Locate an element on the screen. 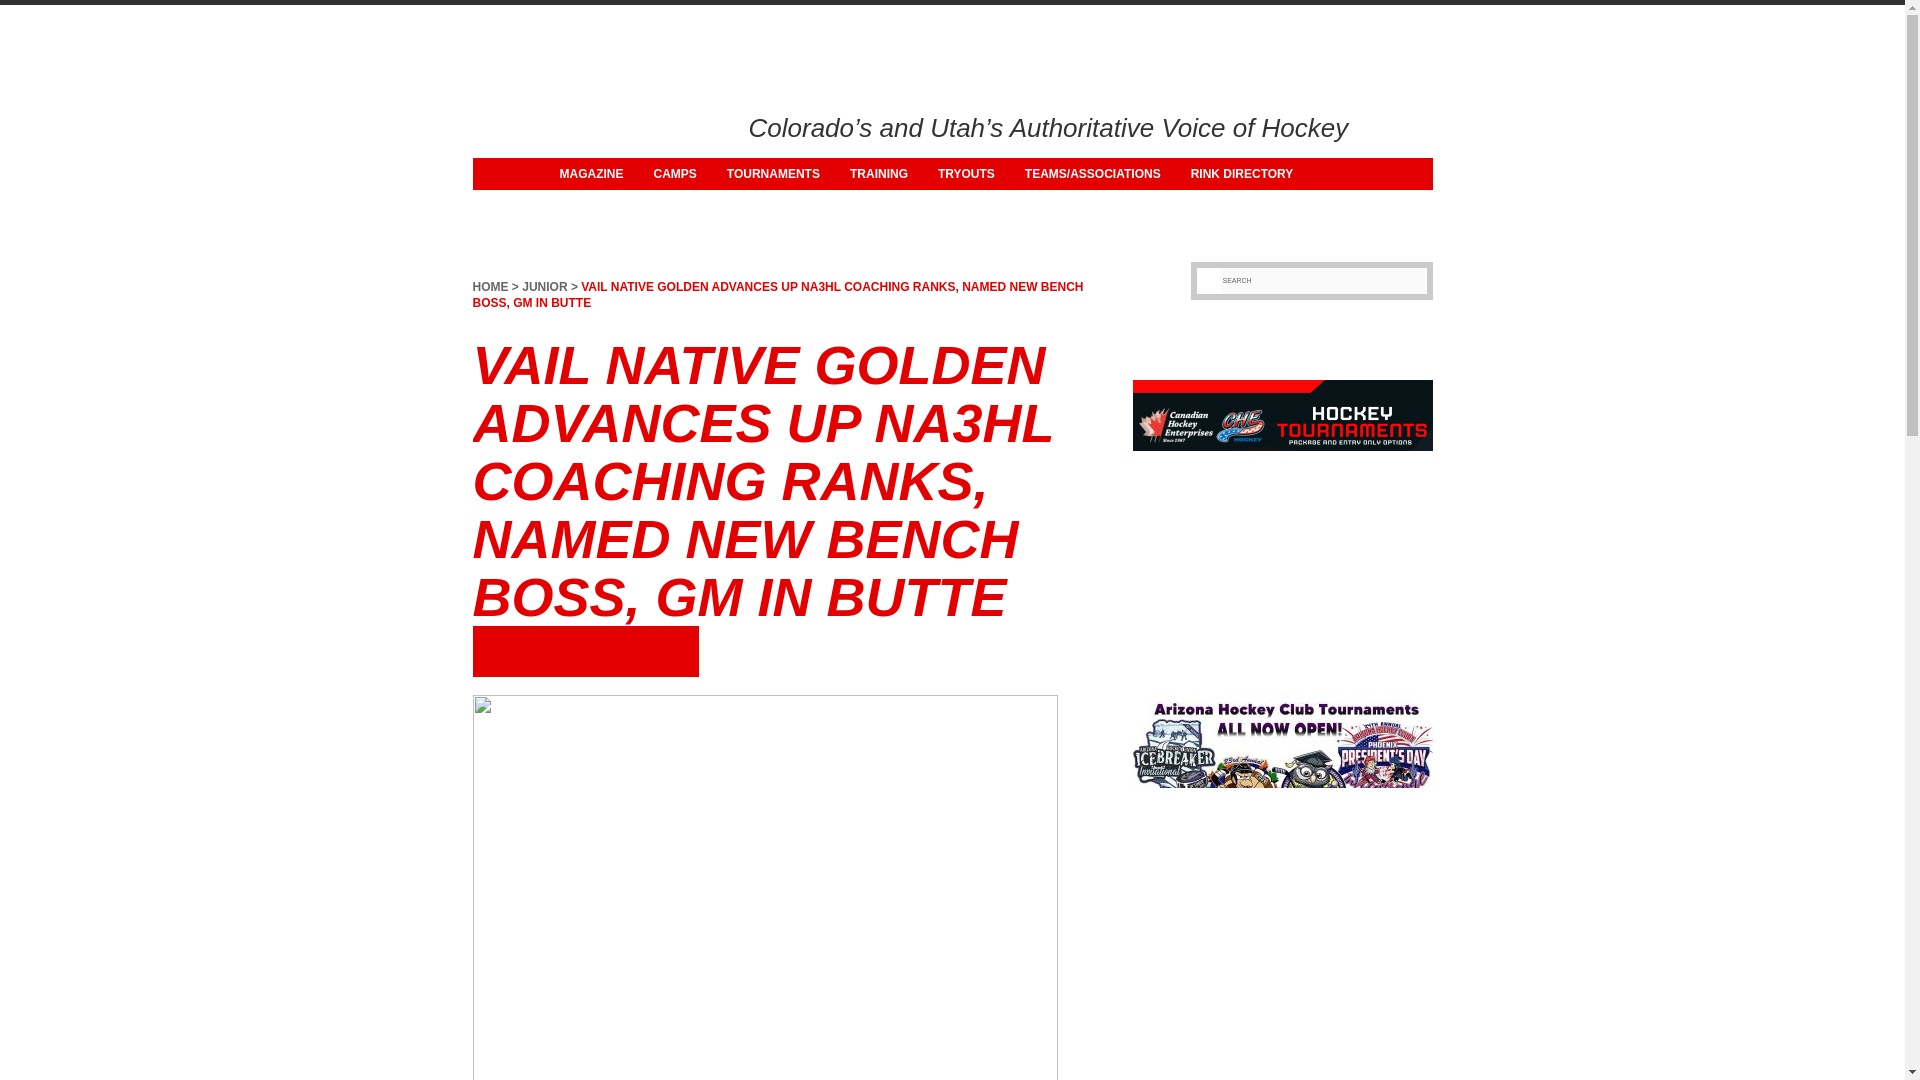  ALUMNI is located at coordinates (582, 206).